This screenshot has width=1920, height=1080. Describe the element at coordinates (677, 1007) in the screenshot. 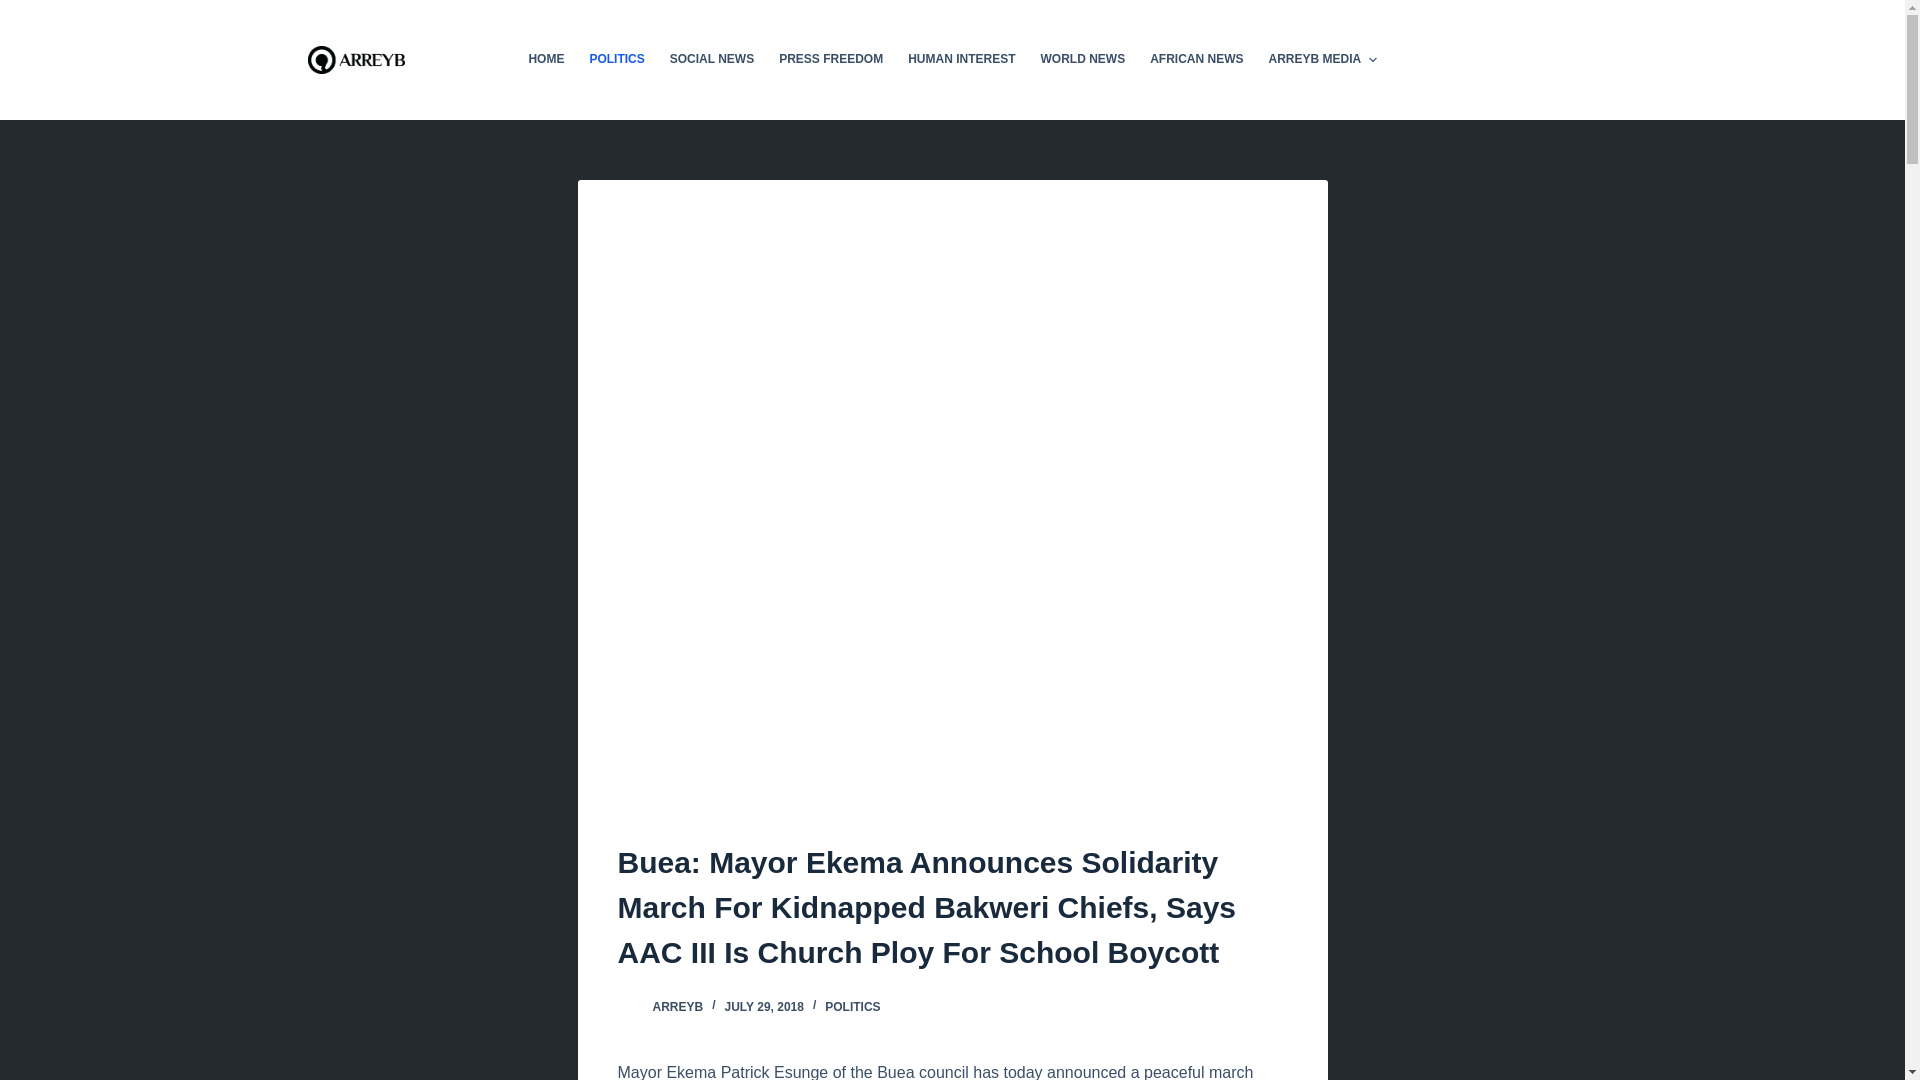

I see `ARREYB` at that location.